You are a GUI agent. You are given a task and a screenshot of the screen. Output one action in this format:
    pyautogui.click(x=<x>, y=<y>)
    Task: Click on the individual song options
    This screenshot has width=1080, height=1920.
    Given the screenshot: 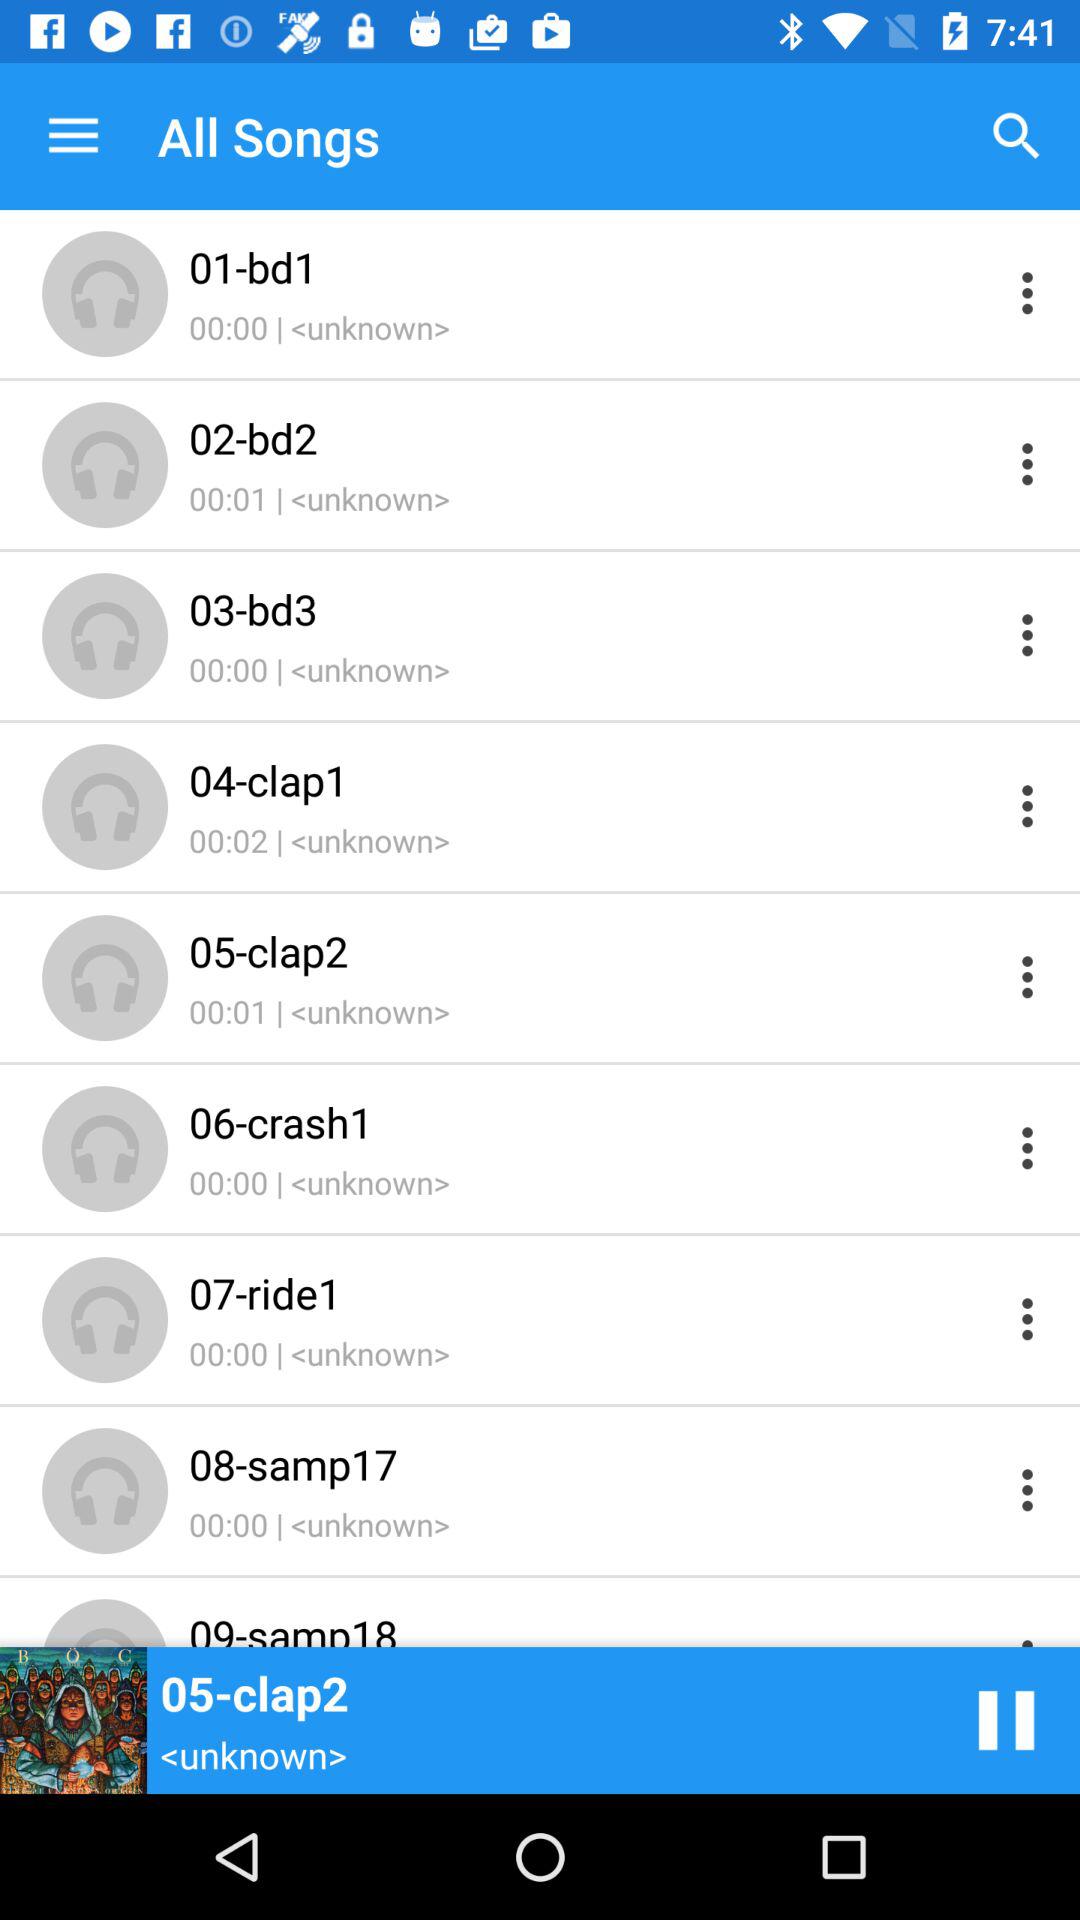 What is the action you would take?
    pyautogui.click(x=1028, y=1628)
    